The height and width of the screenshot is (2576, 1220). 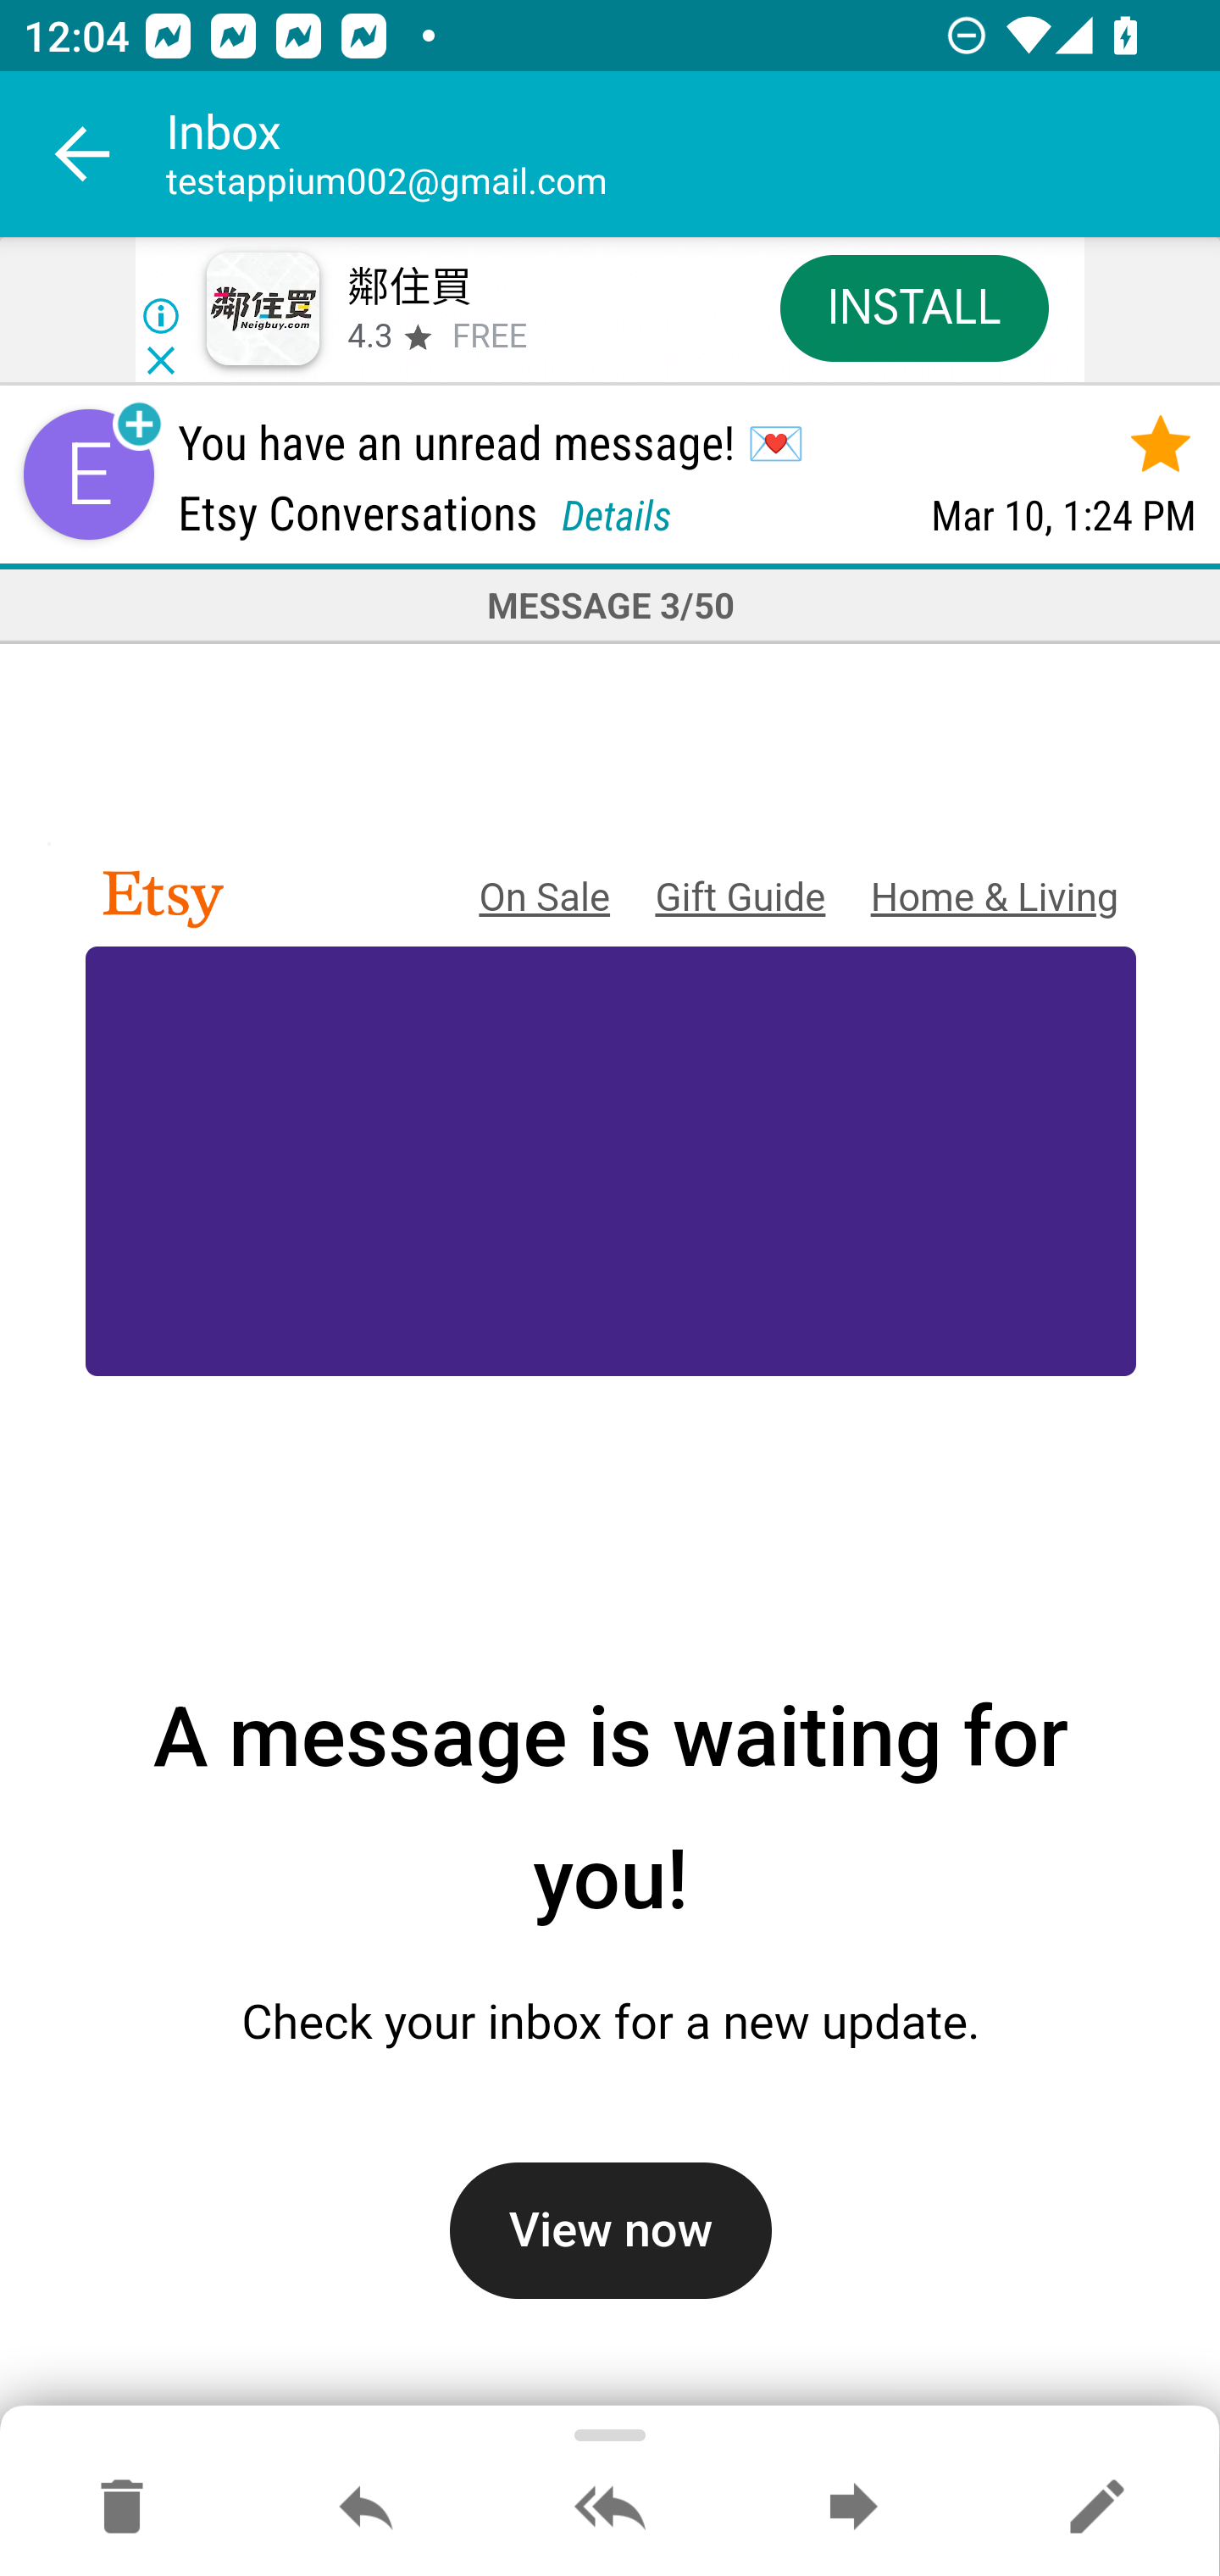 What do you see at coordinates (1096, 2508) in the screenshot?
I see `Reply as new` at bounding box center [1096, 2508].